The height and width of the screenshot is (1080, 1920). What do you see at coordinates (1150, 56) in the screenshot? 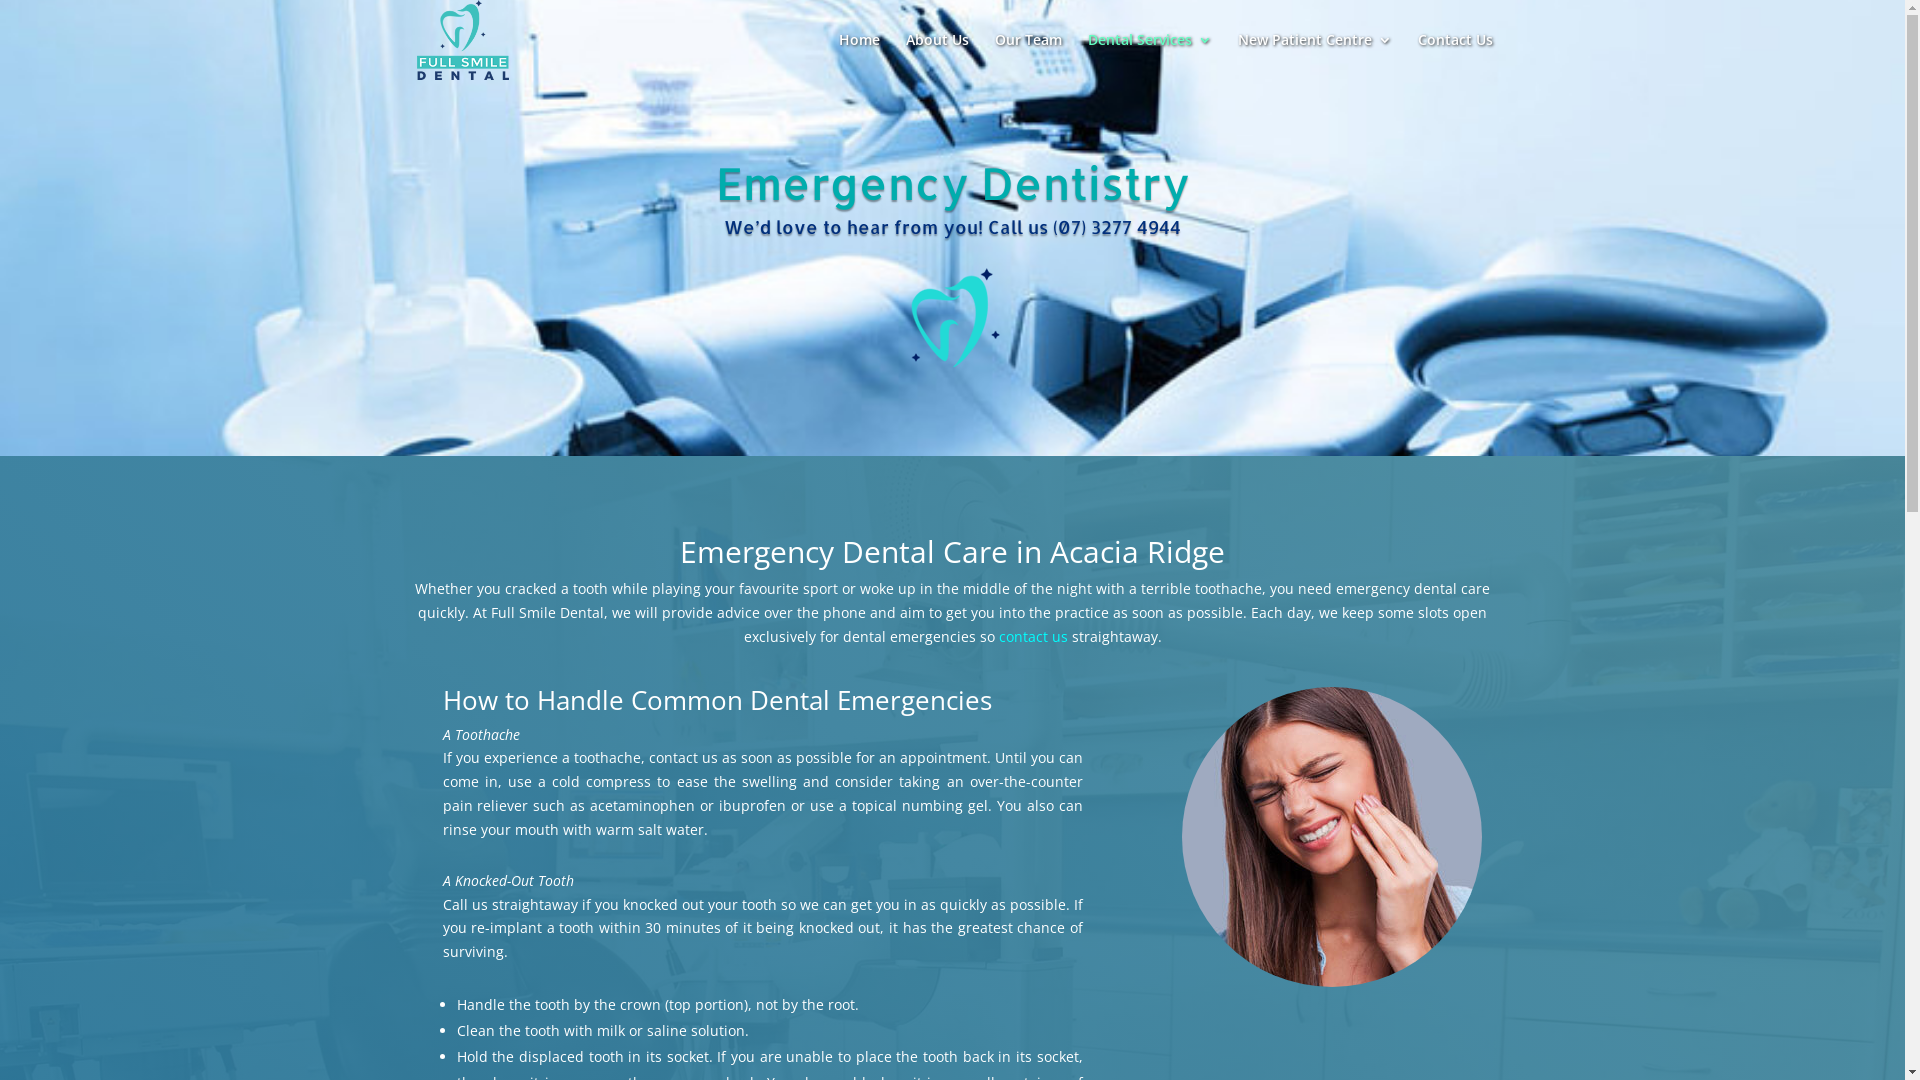
I see `Dental Services` at bounding box center [1150, 56].